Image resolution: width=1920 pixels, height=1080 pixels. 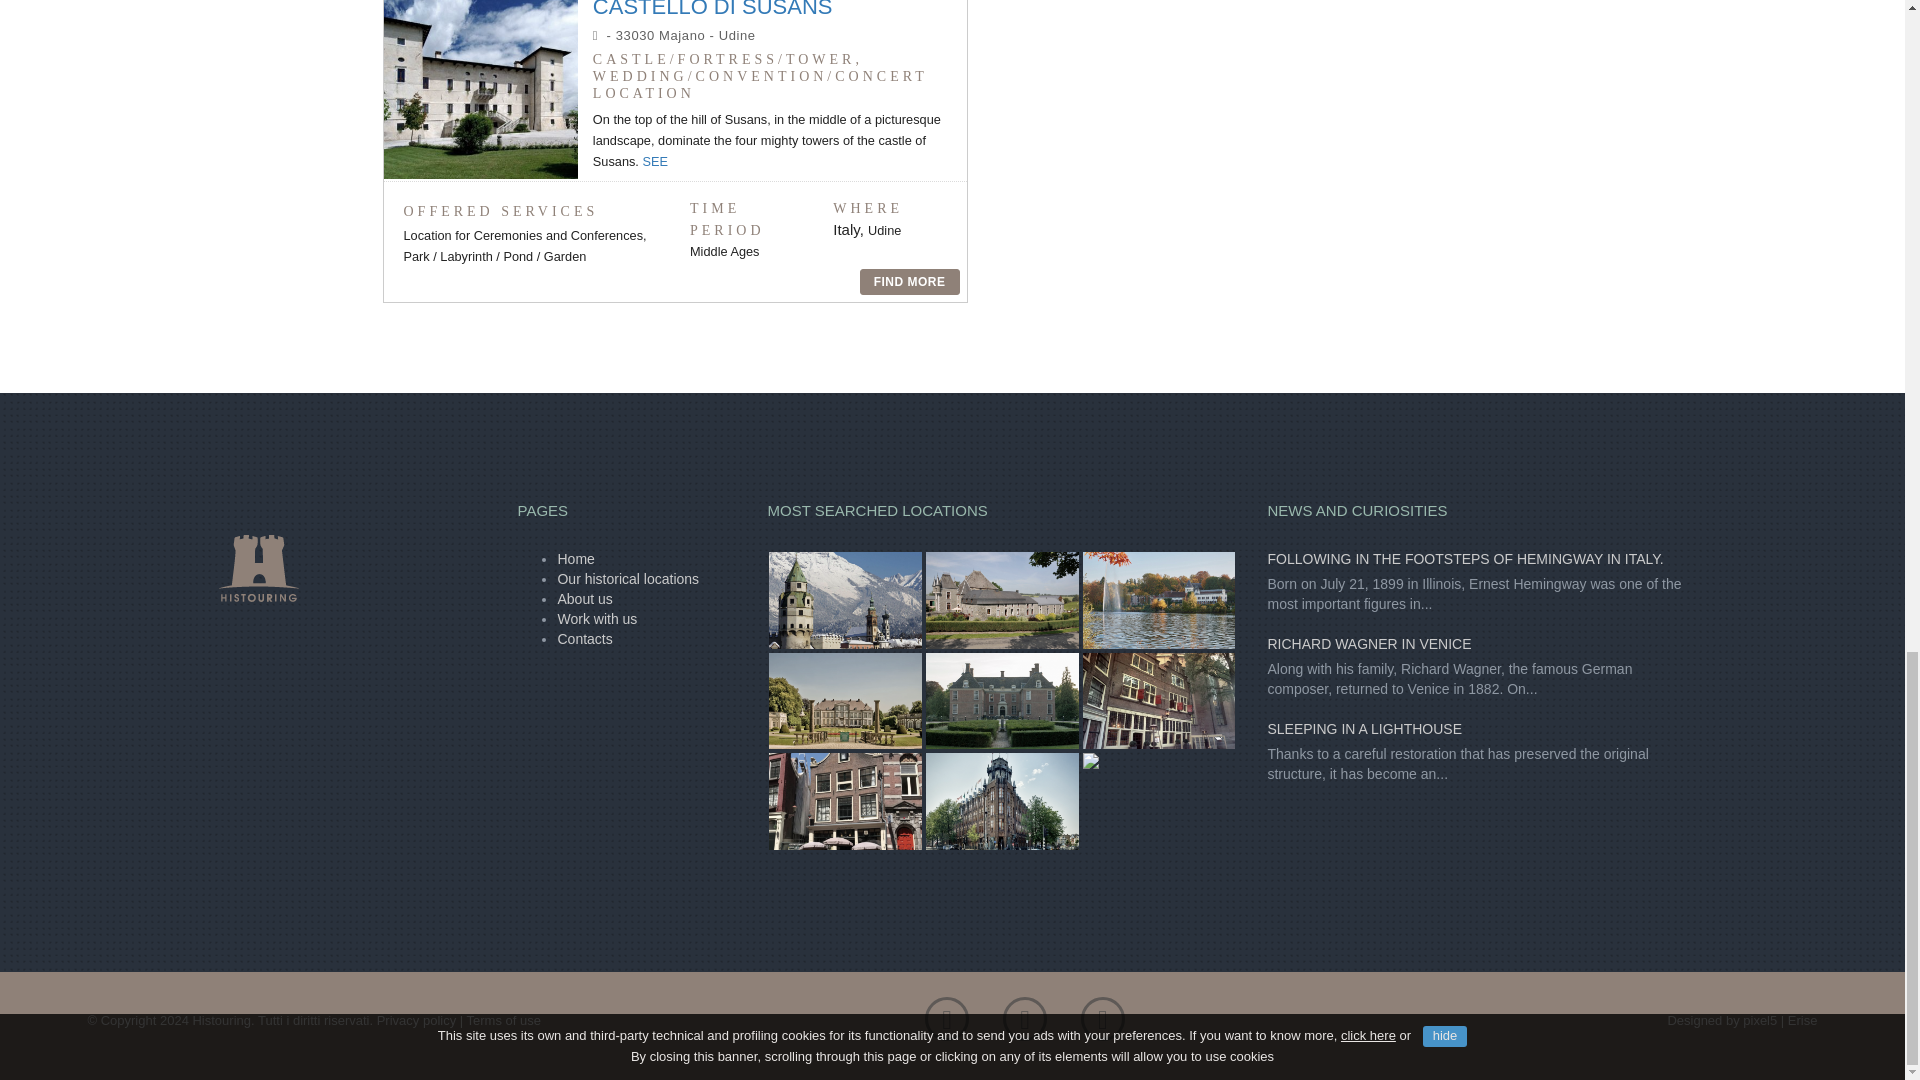 I want to click on Contacts, so click(x=584, y=638).